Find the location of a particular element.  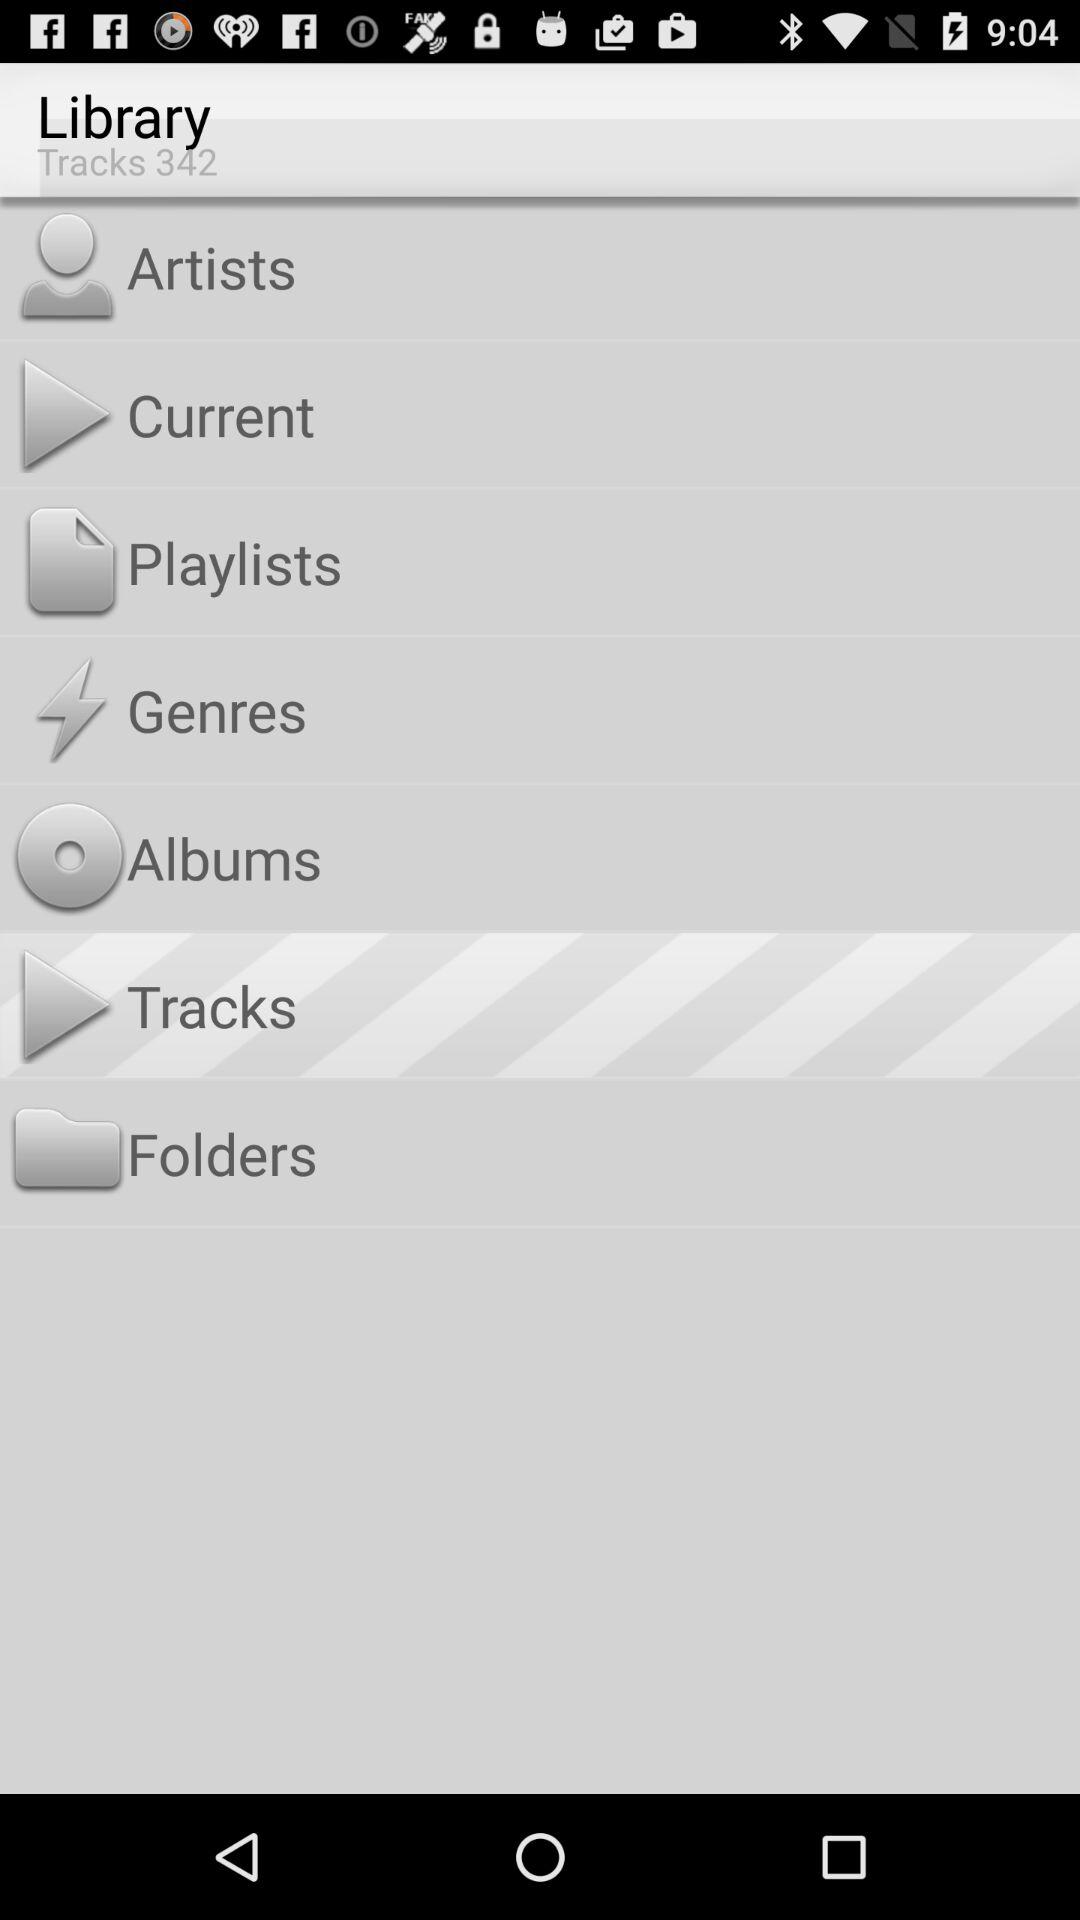

scroll to the folders icon is located at coordinates (598, 1152).